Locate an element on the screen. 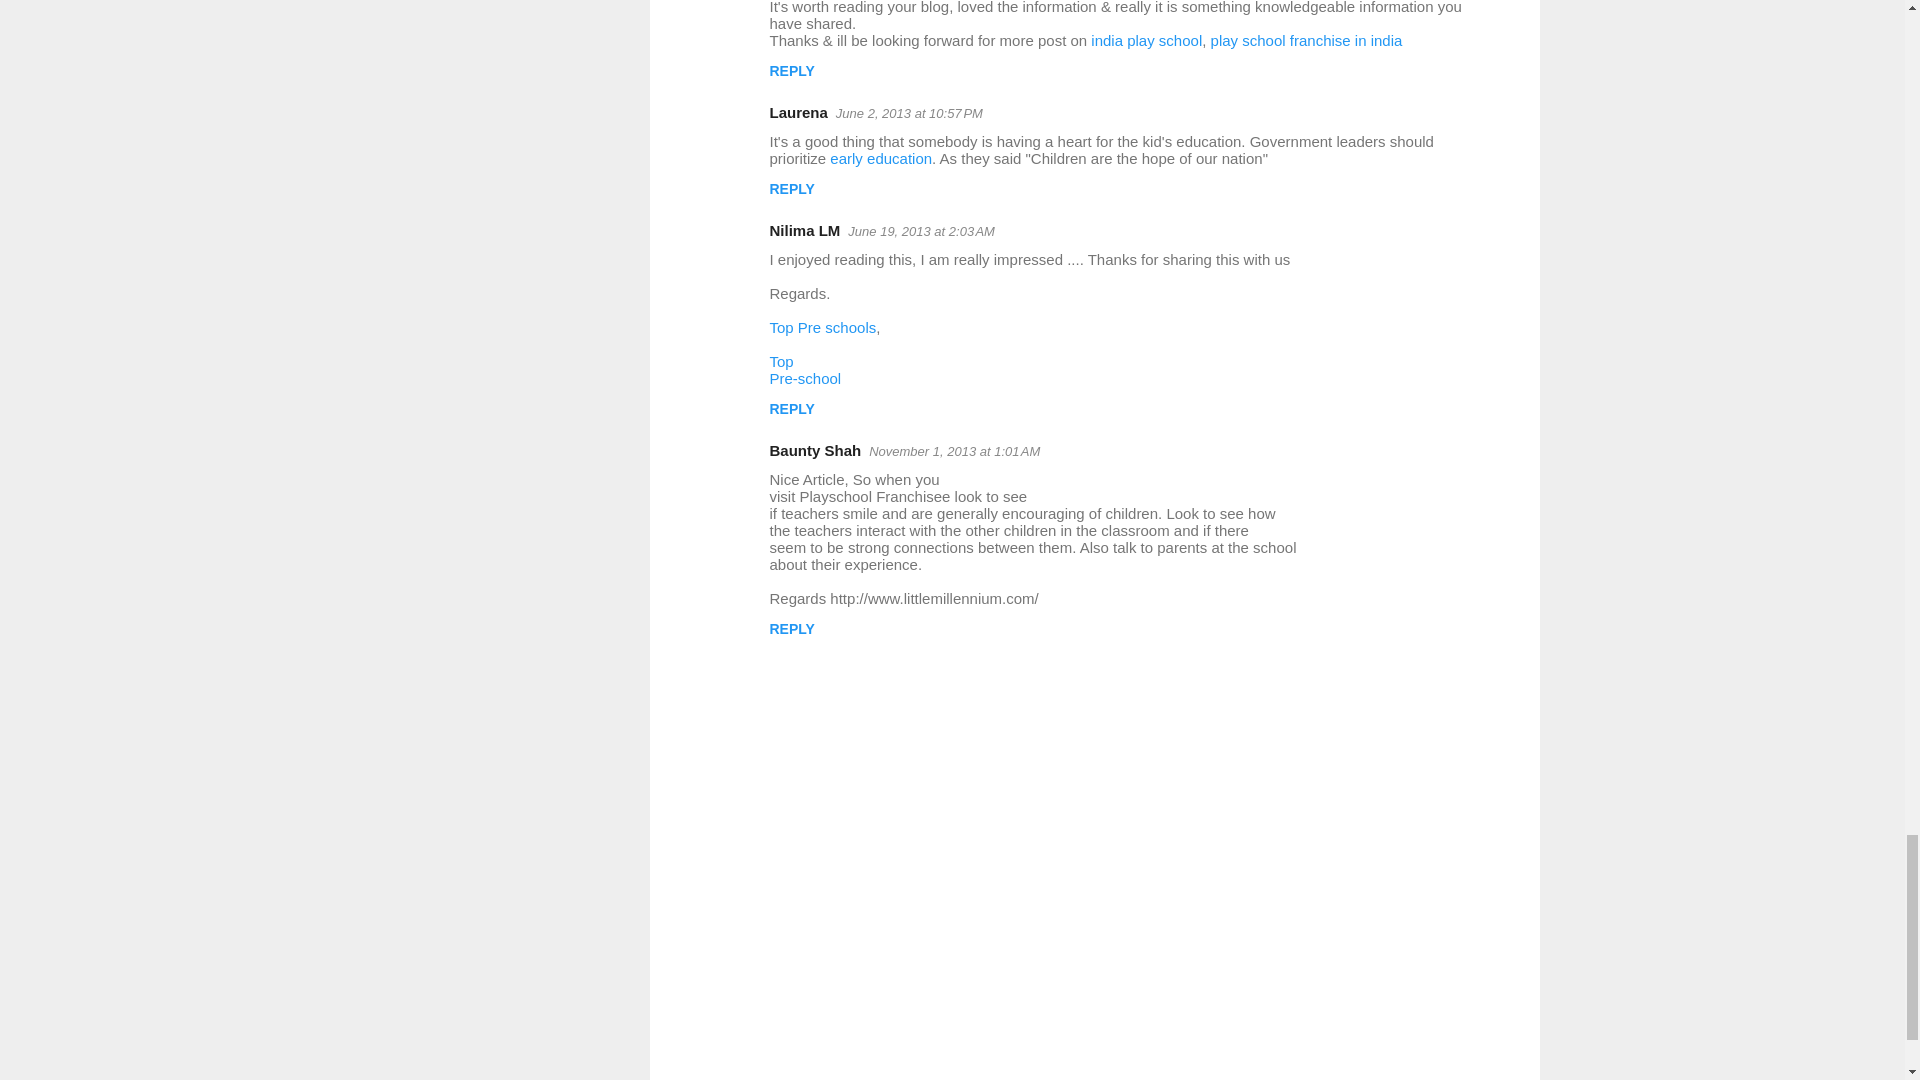 Image resolution: width=1920 pixels, height=1080 pixels. REPLY is located at coordinates (792, 70).